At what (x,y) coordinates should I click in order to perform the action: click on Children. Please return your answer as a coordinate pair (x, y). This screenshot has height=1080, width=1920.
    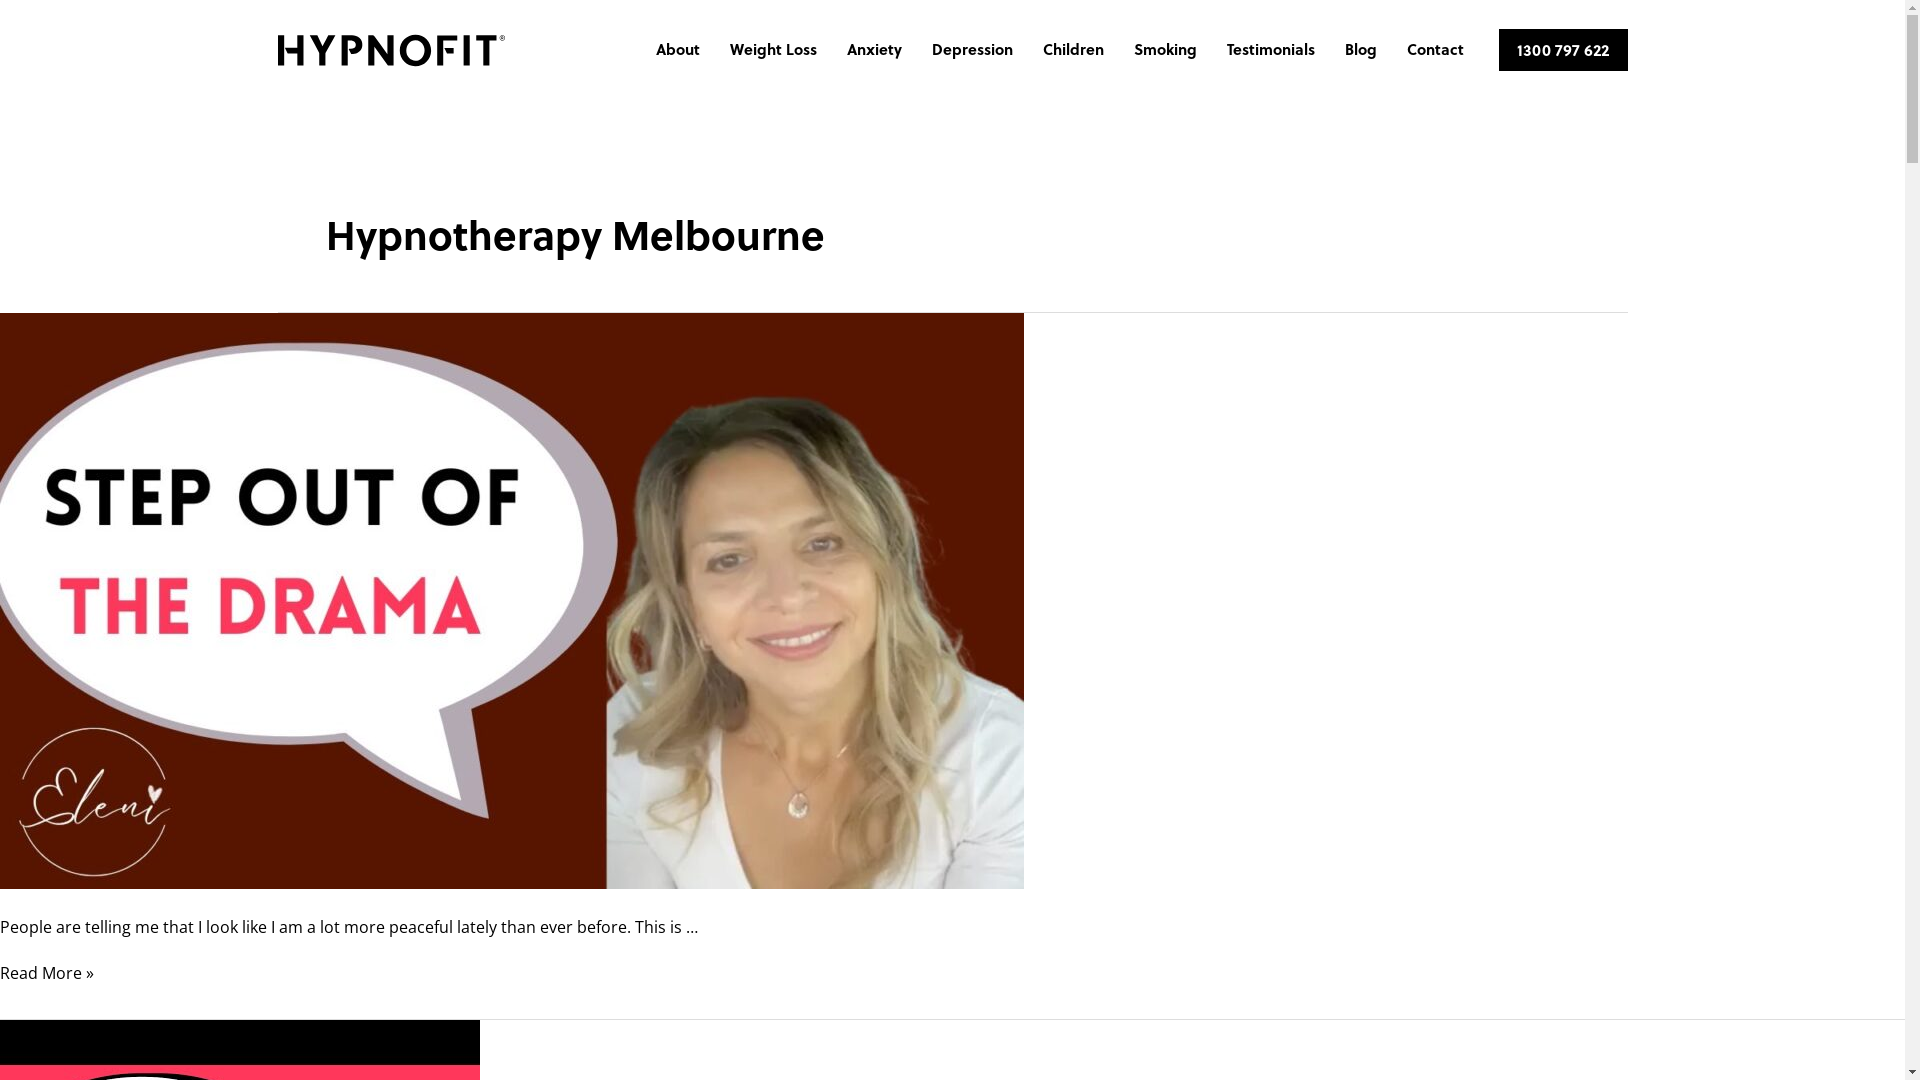
    Looking at the image, I should click on (1074, 50).